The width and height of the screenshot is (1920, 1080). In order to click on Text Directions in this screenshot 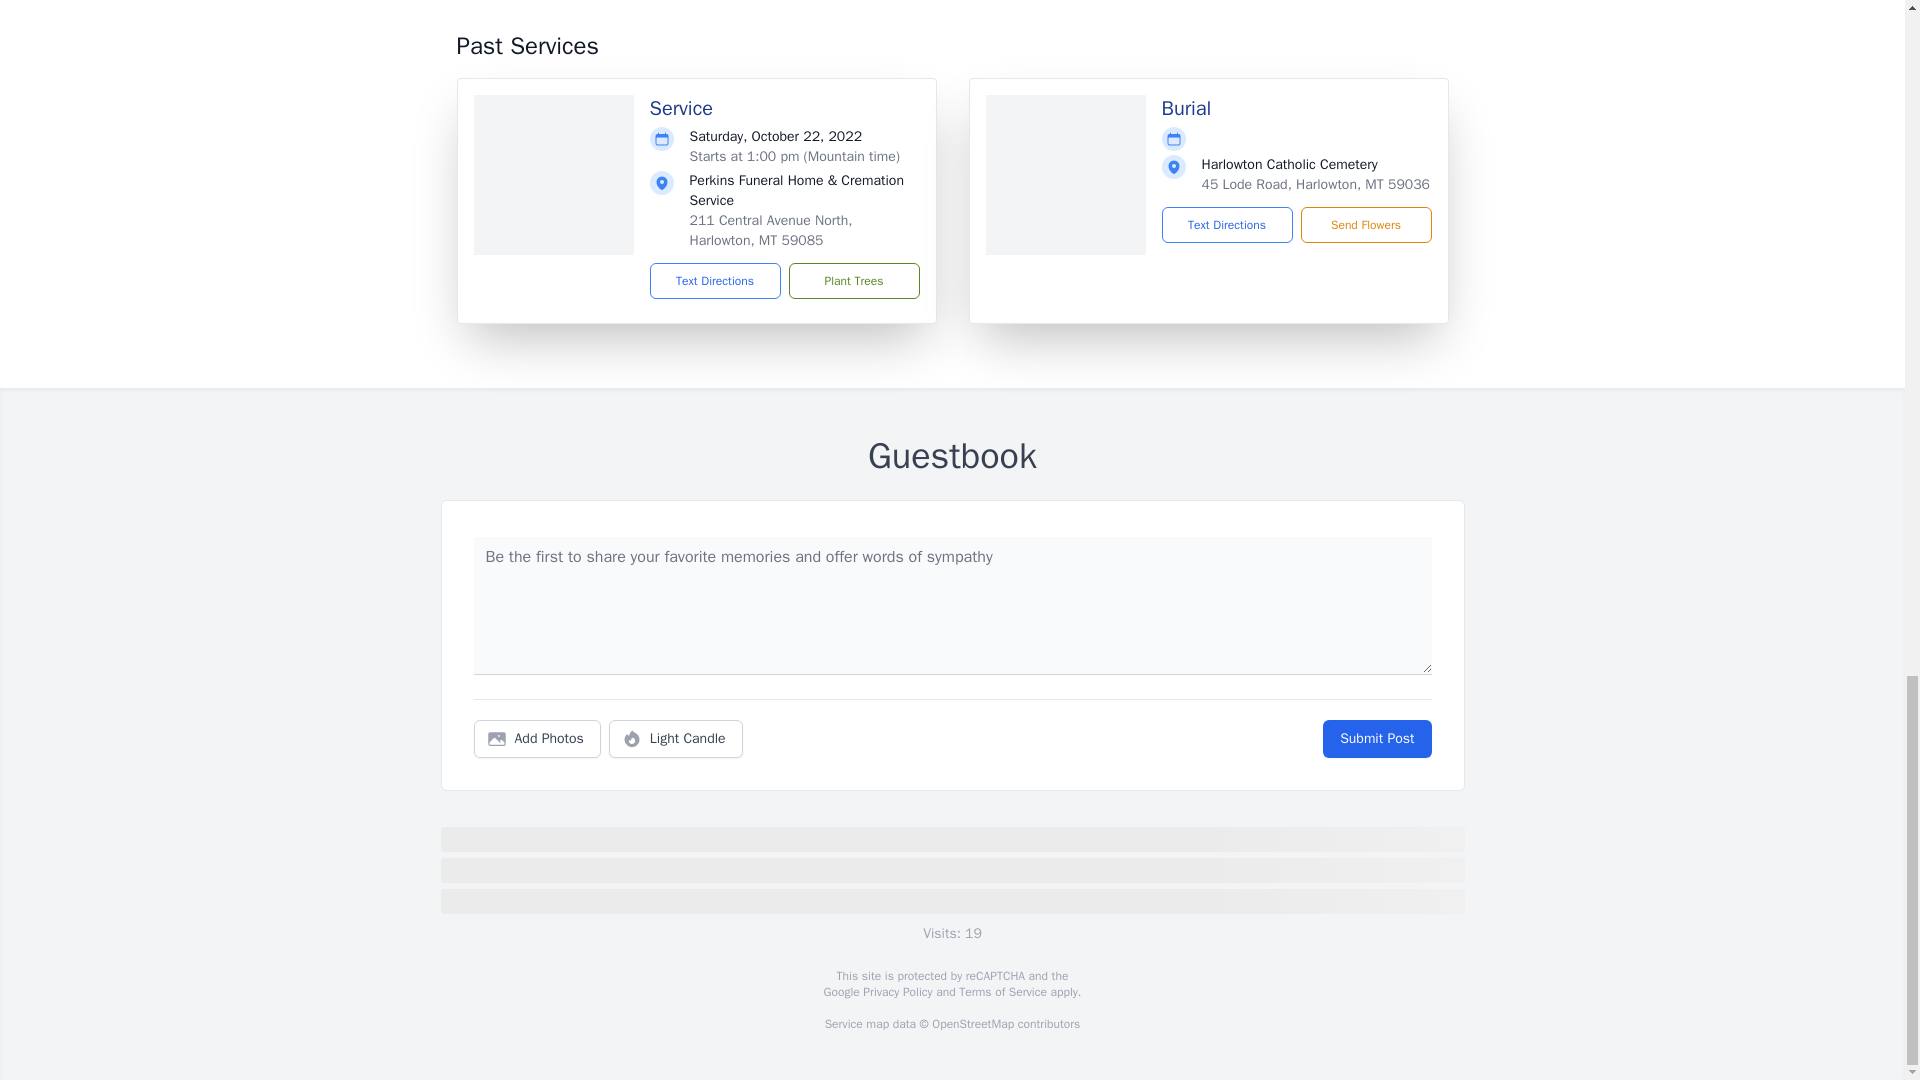, I will do `click(716, 281)`.